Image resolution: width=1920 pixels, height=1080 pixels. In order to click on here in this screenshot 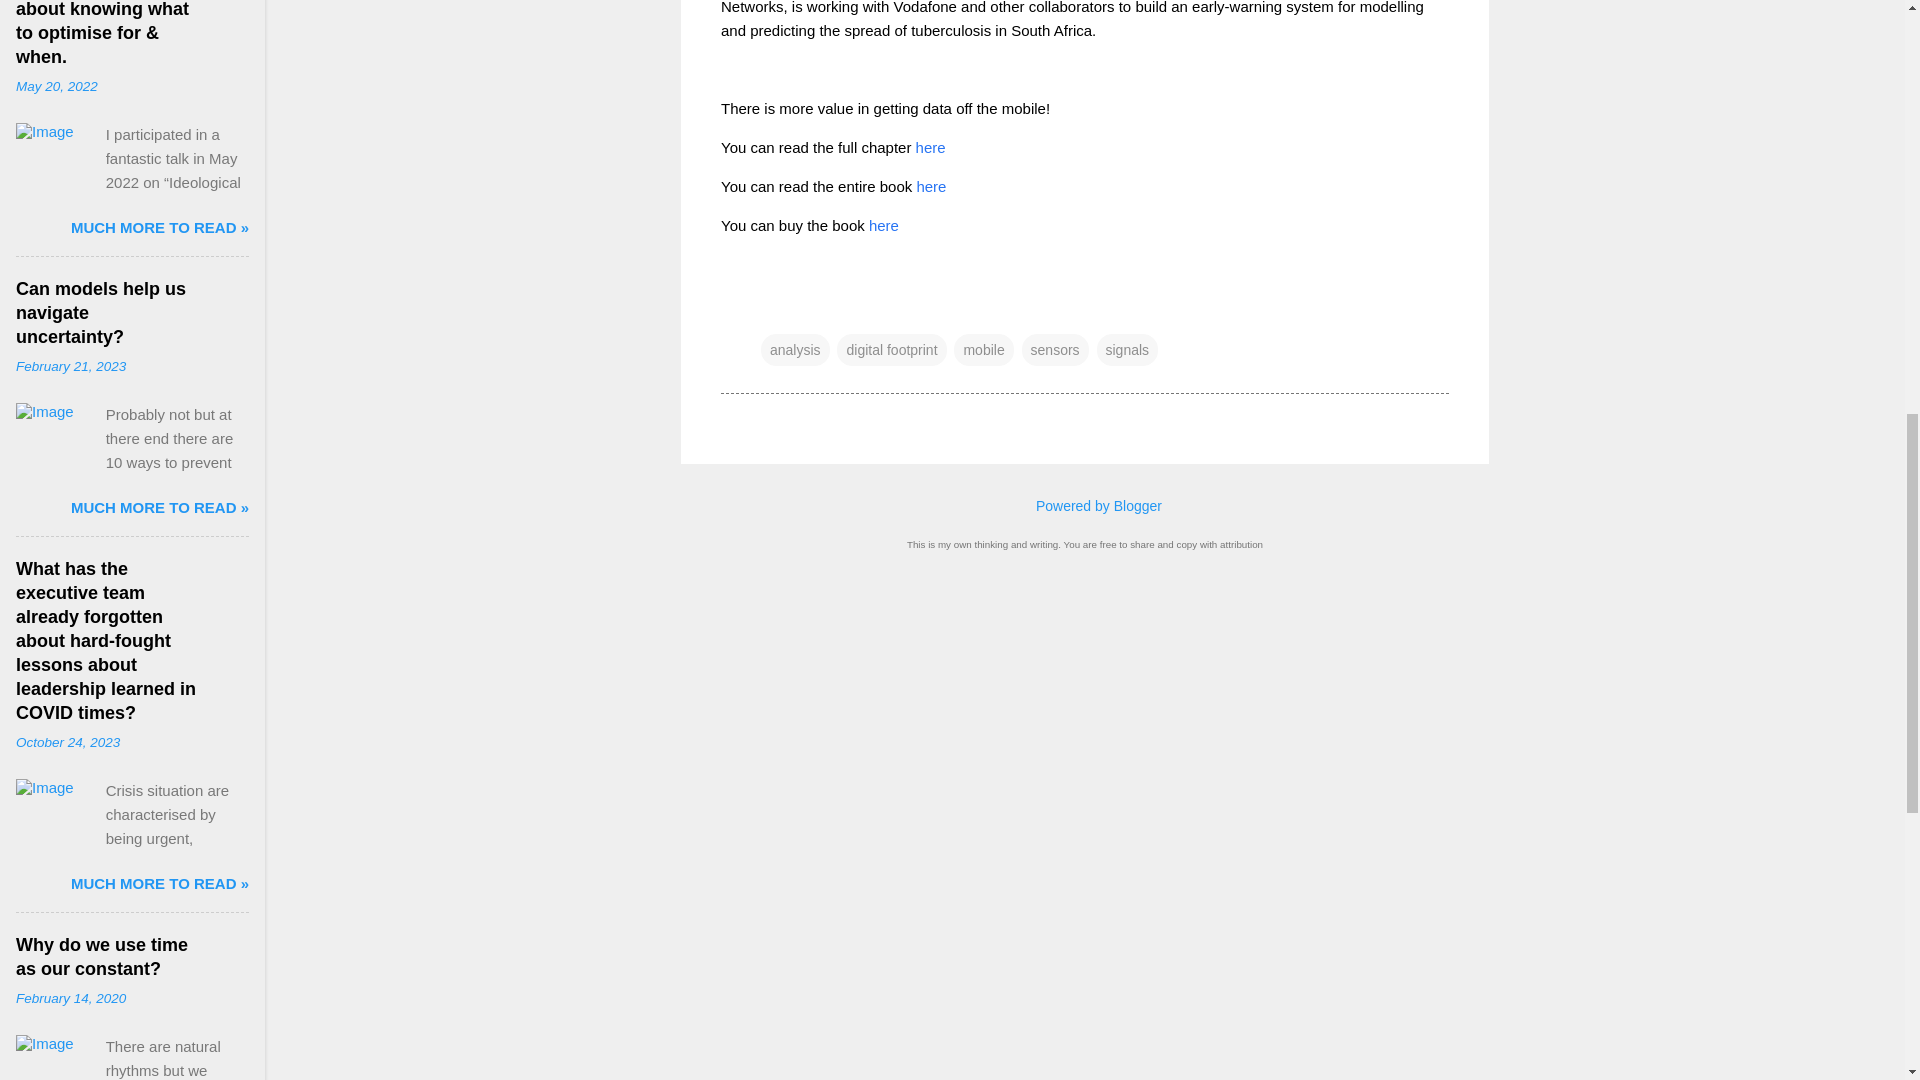, I will do `click(884, 224)`.